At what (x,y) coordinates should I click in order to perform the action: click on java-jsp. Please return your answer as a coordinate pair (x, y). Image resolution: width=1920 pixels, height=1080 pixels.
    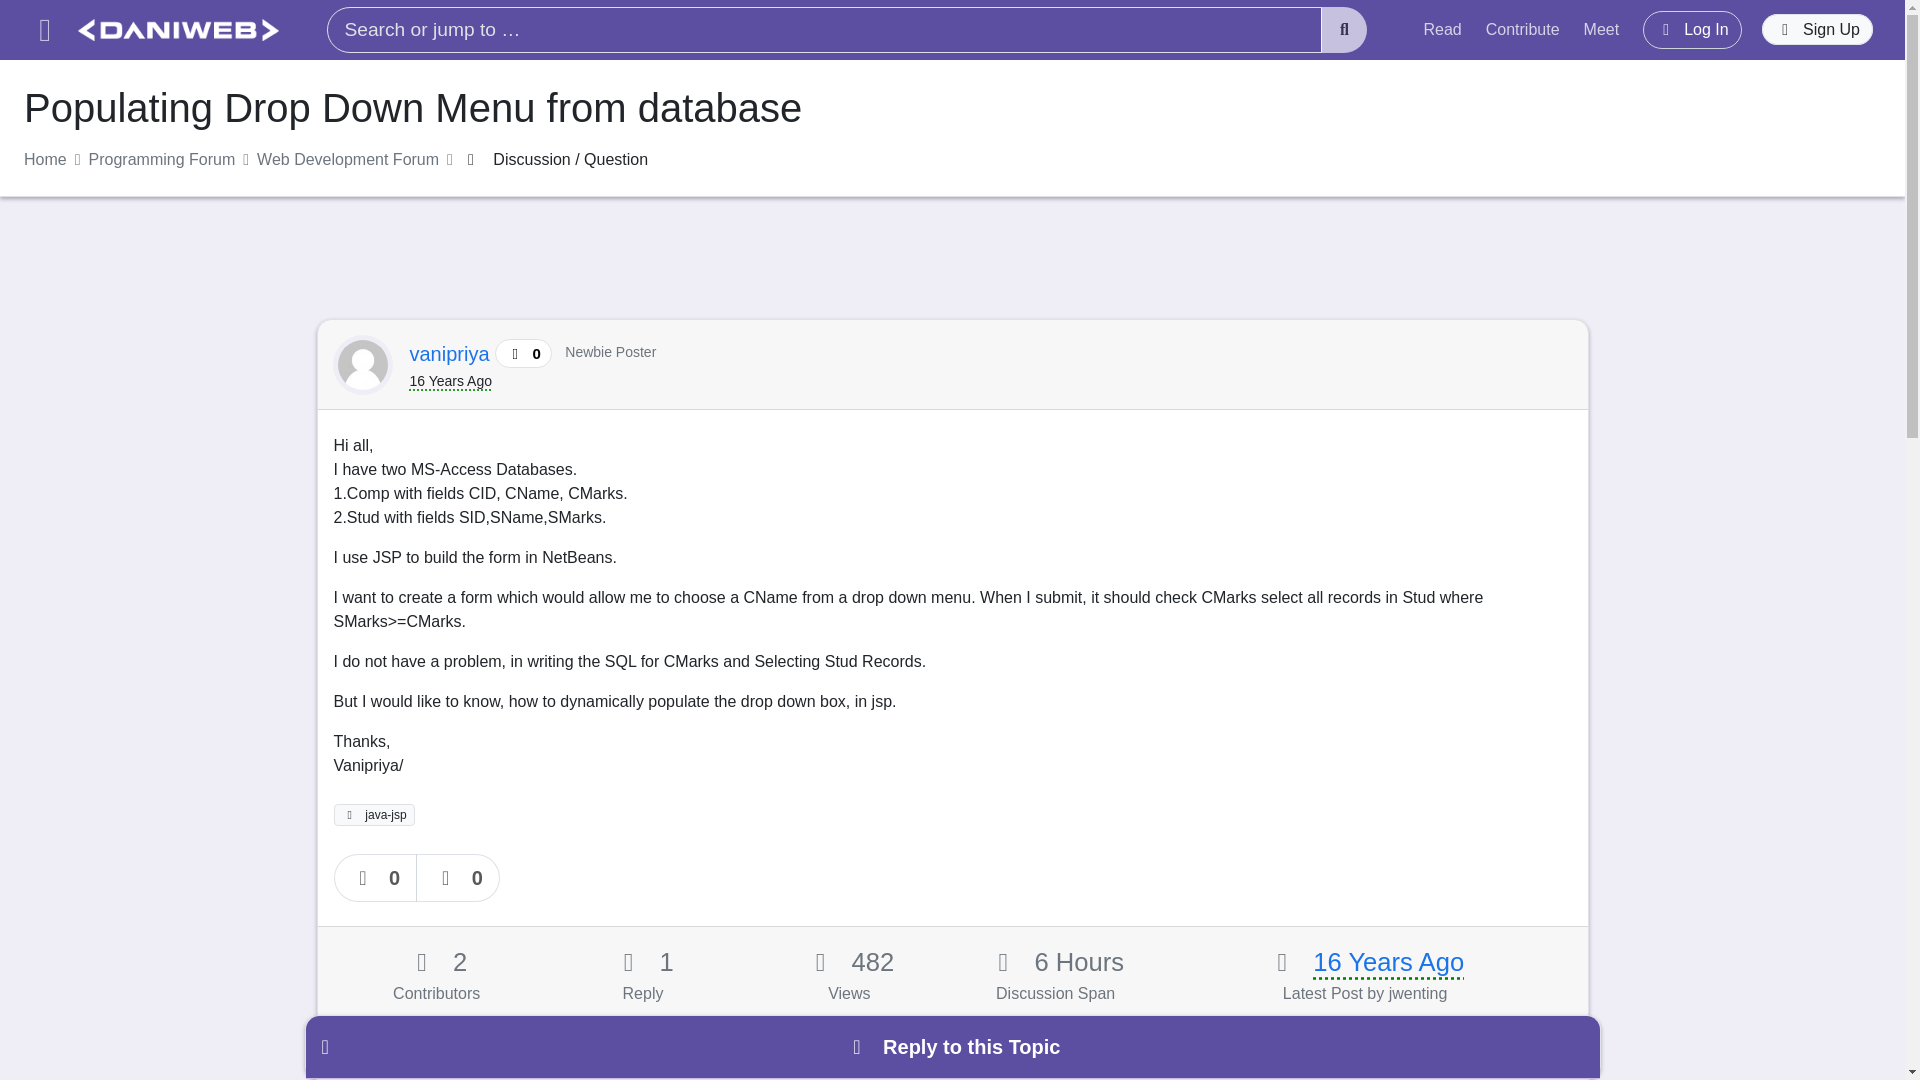
    Looking at the image, I should click on (375, 814).